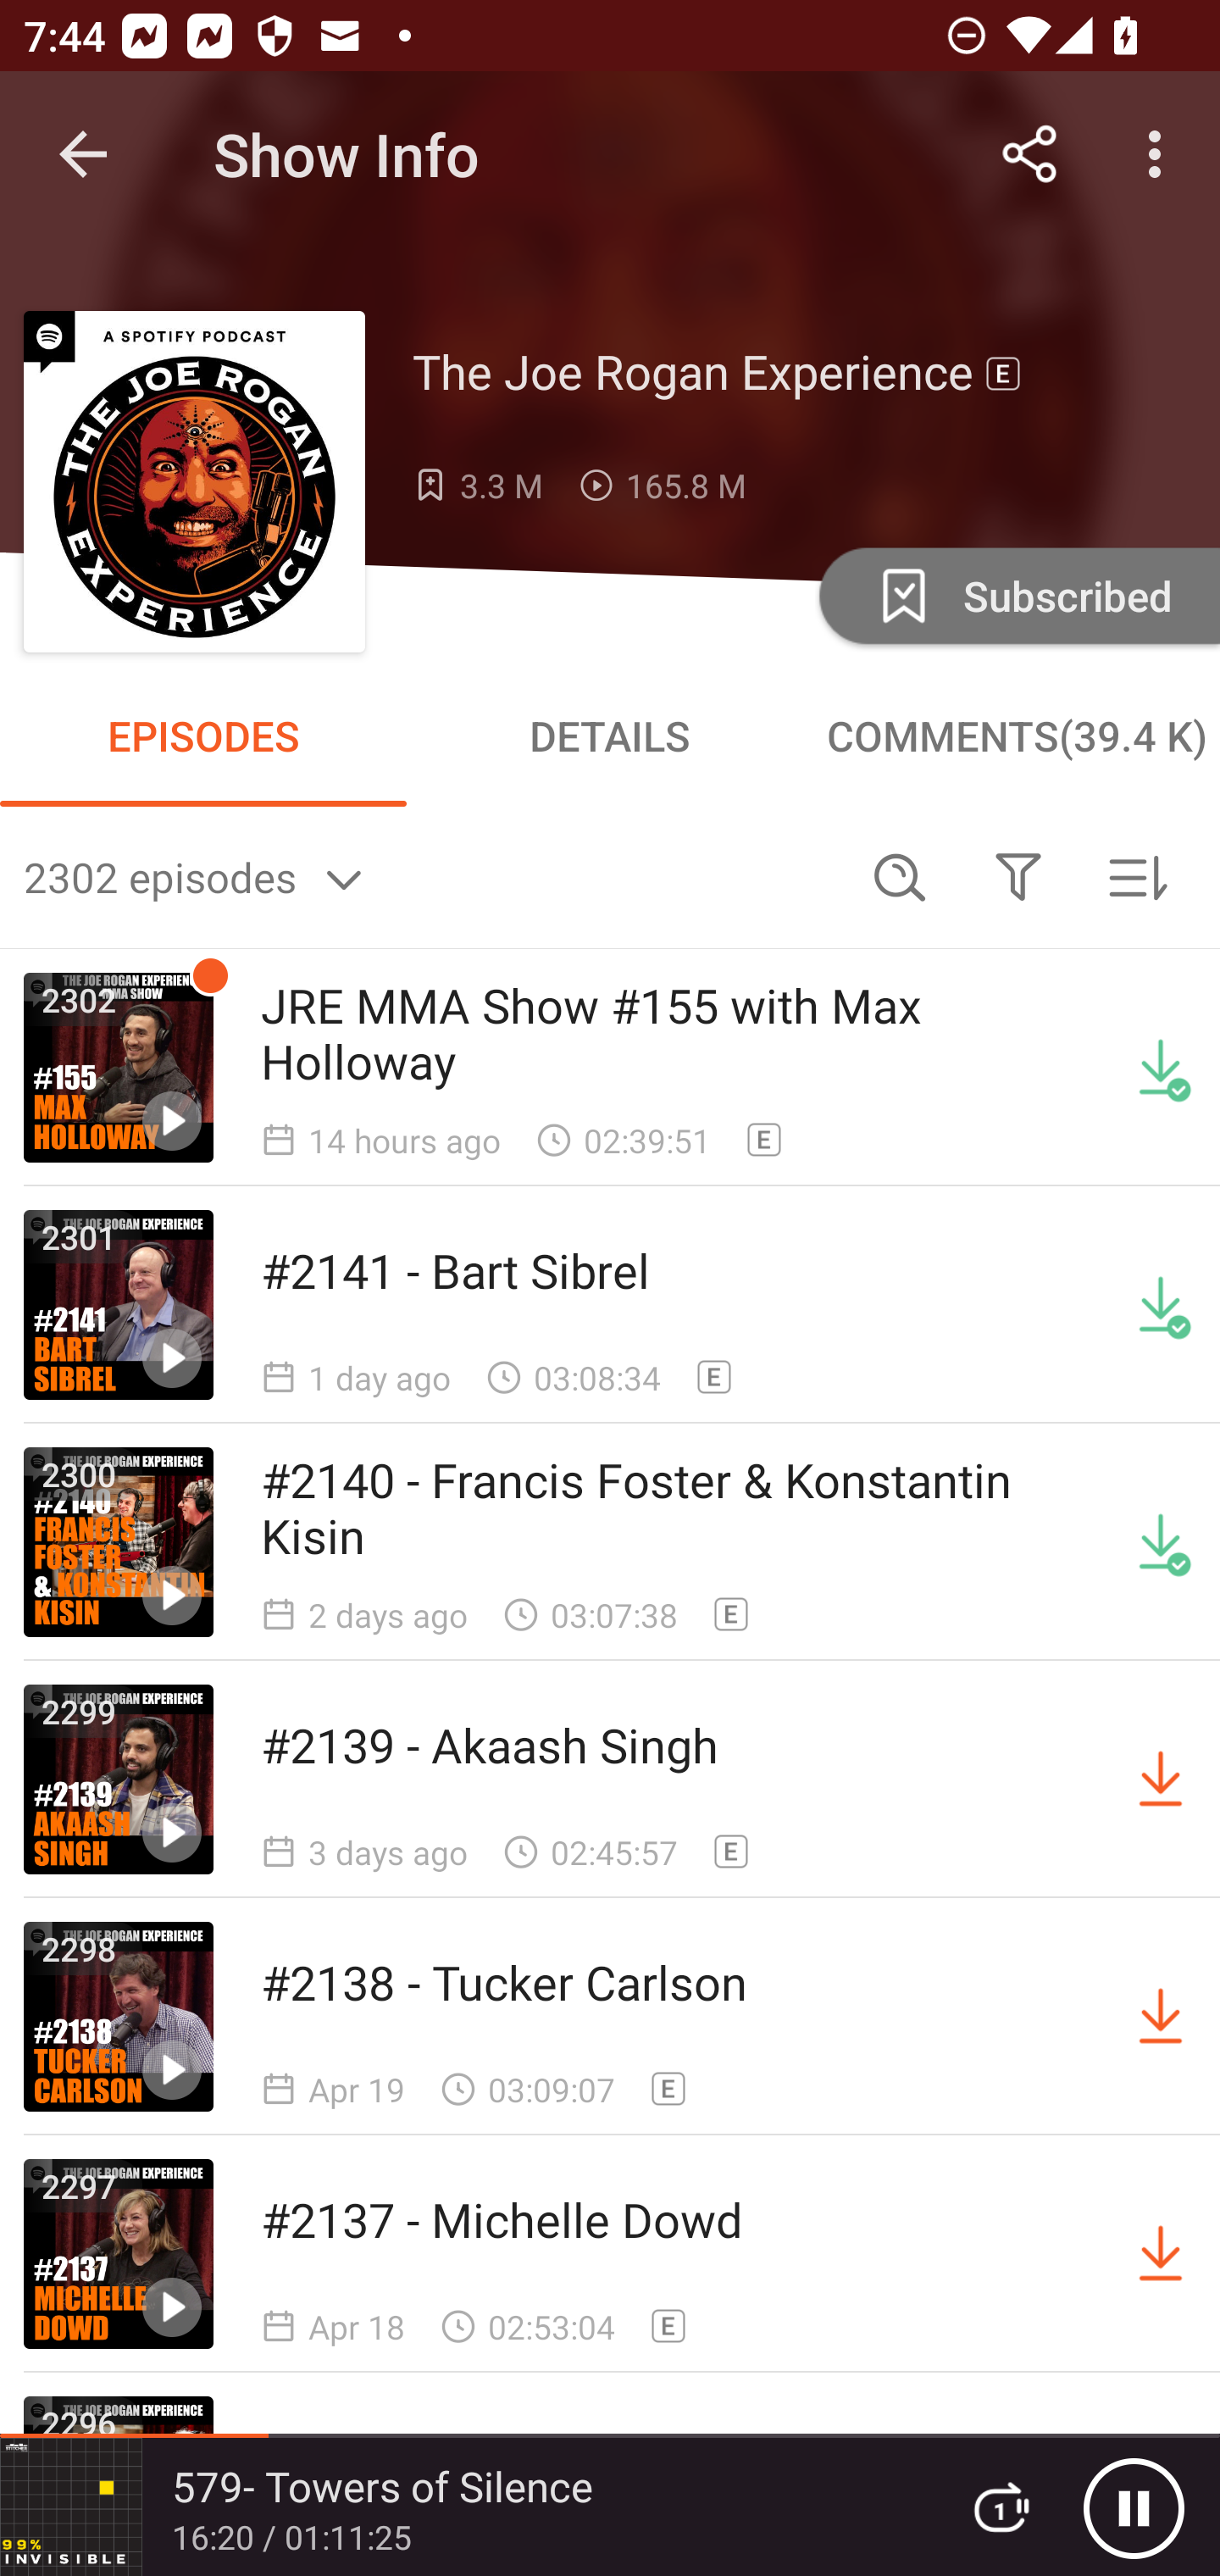  I want to click on 579- Towers of Silence 16:20 / 01:11:25, so click(464, 2507).